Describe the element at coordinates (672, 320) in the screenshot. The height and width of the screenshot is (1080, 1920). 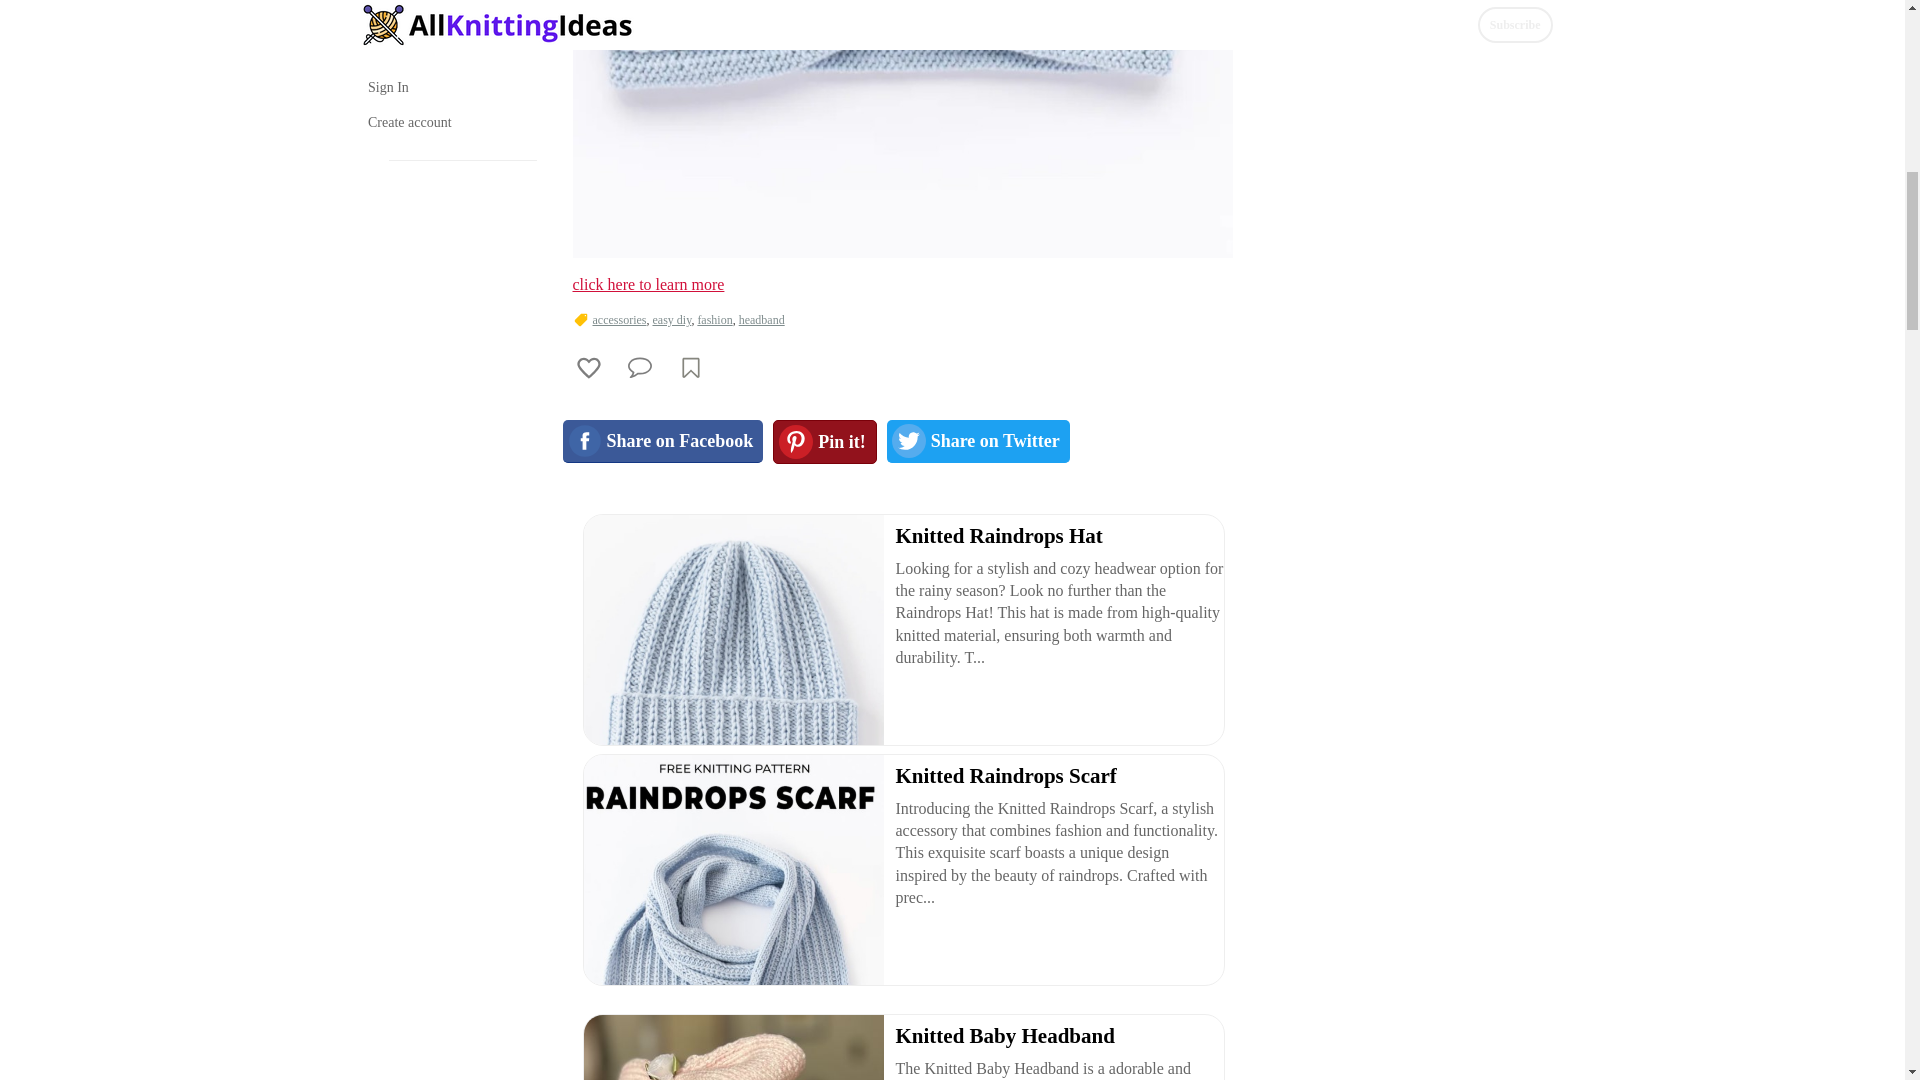
I see `easy diy` at that location.